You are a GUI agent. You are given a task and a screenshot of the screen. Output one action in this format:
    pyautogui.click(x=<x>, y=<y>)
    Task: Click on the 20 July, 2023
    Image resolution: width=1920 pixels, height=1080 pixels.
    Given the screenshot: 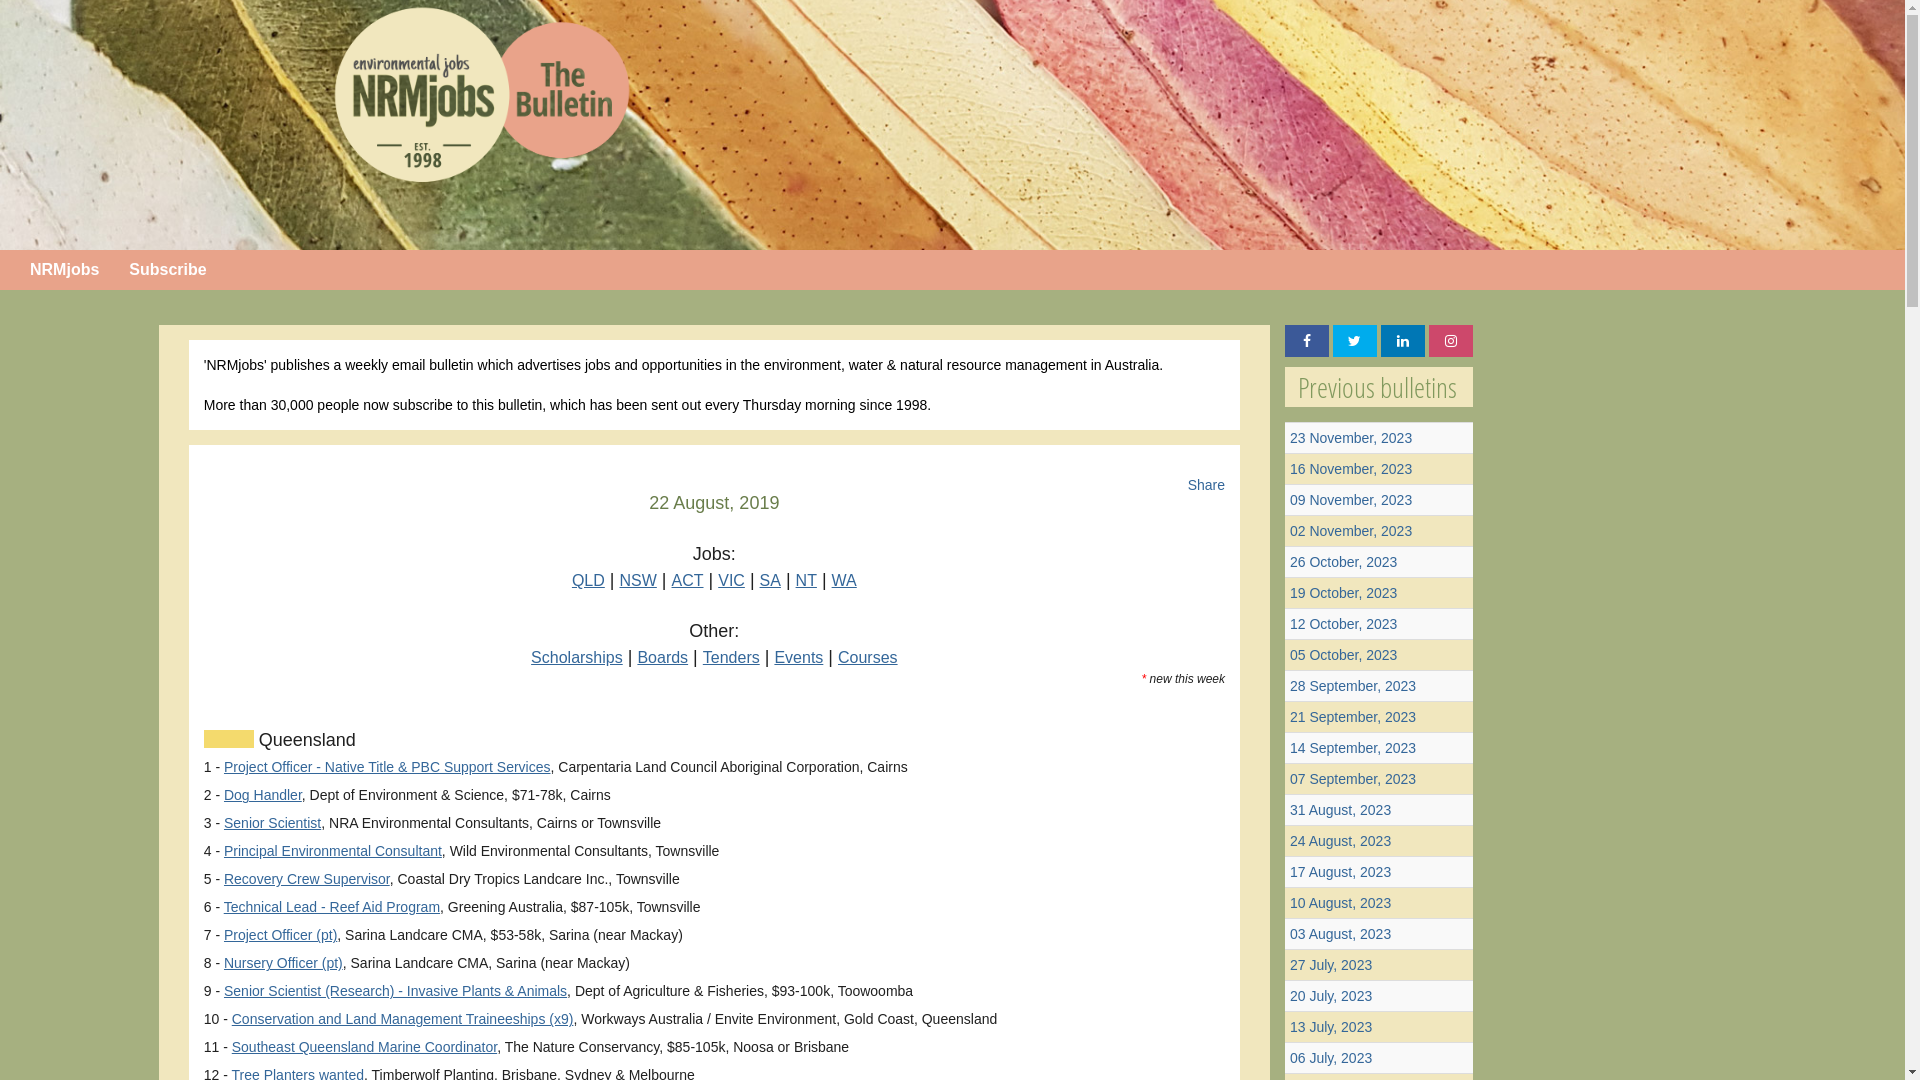 What is the action you would take?
    pyautogui.click(x=1331, y=996)
    